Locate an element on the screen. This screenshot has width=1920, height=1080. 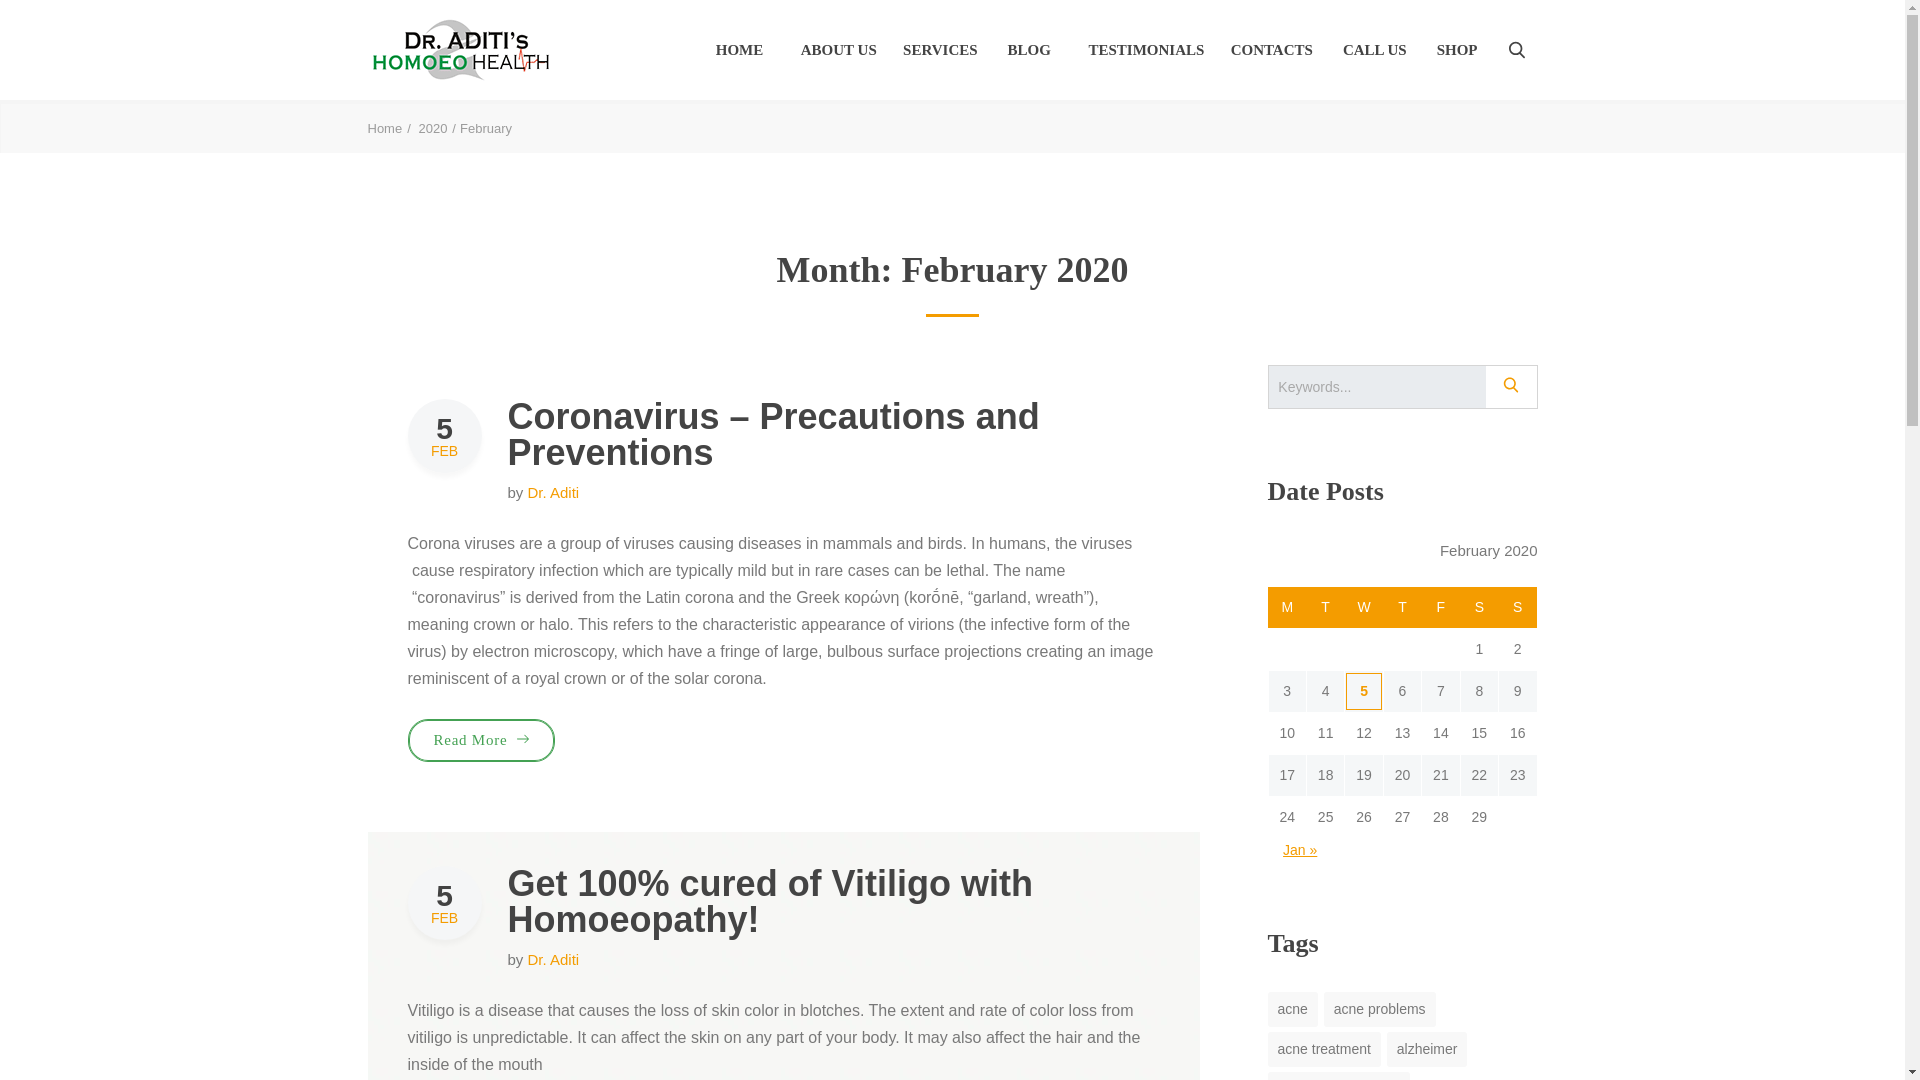
5 is located at coordinates (1362, 690).